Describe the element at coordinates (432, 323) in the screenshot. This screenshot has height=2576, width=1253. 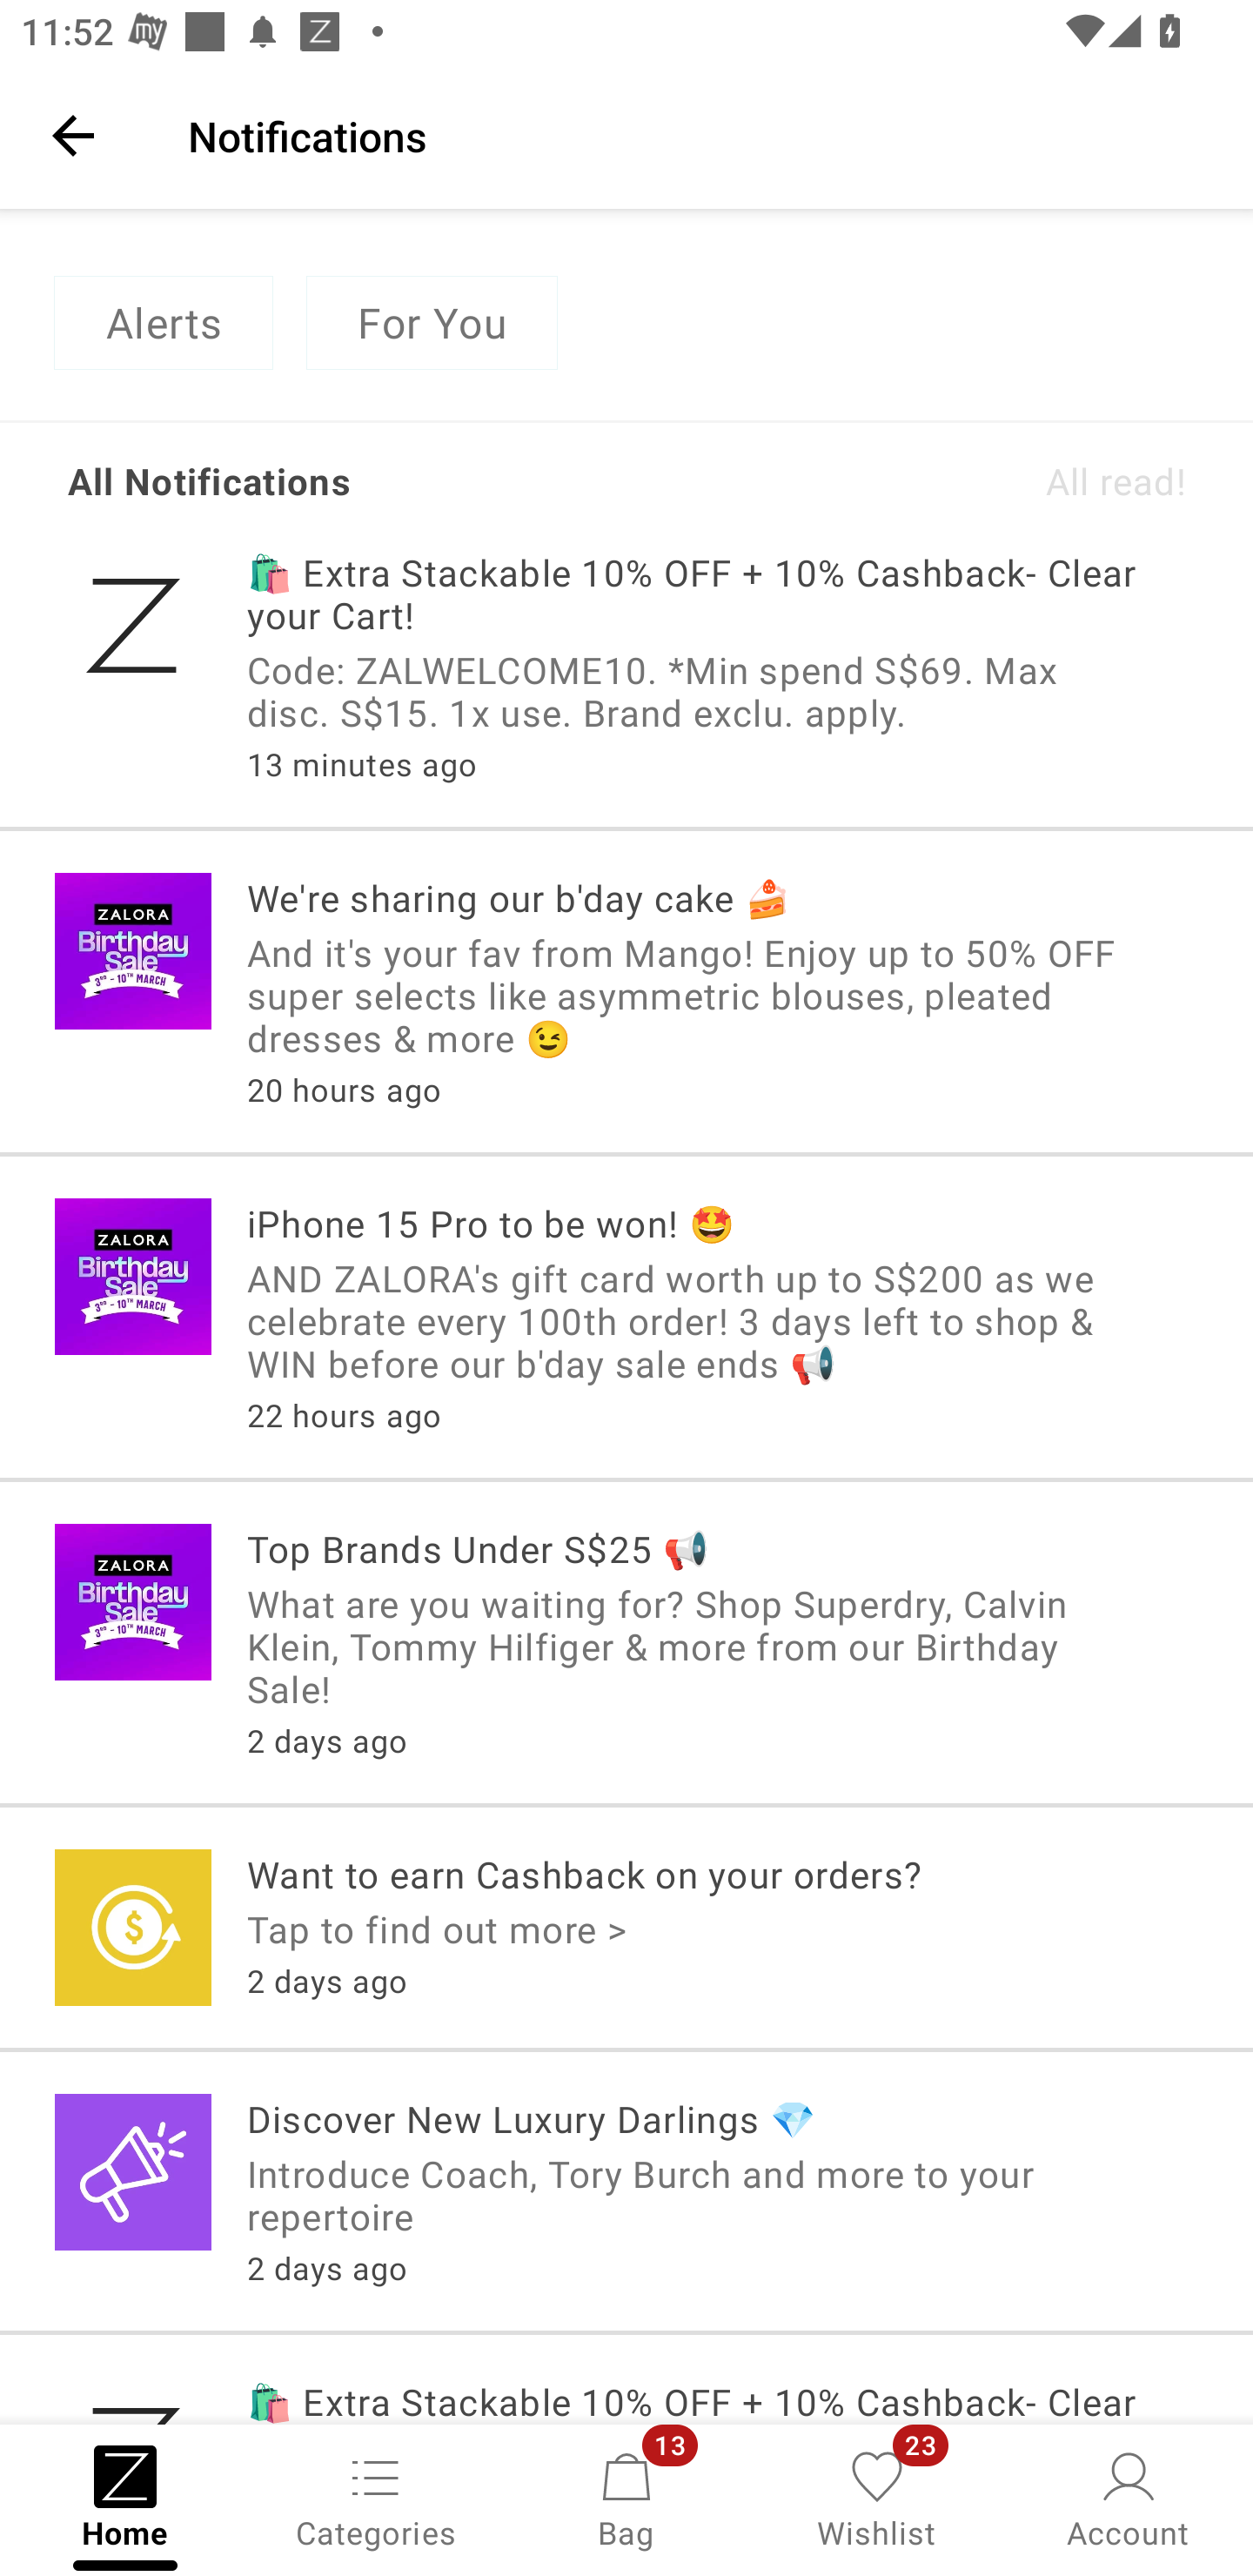
I see `For You` at that location.